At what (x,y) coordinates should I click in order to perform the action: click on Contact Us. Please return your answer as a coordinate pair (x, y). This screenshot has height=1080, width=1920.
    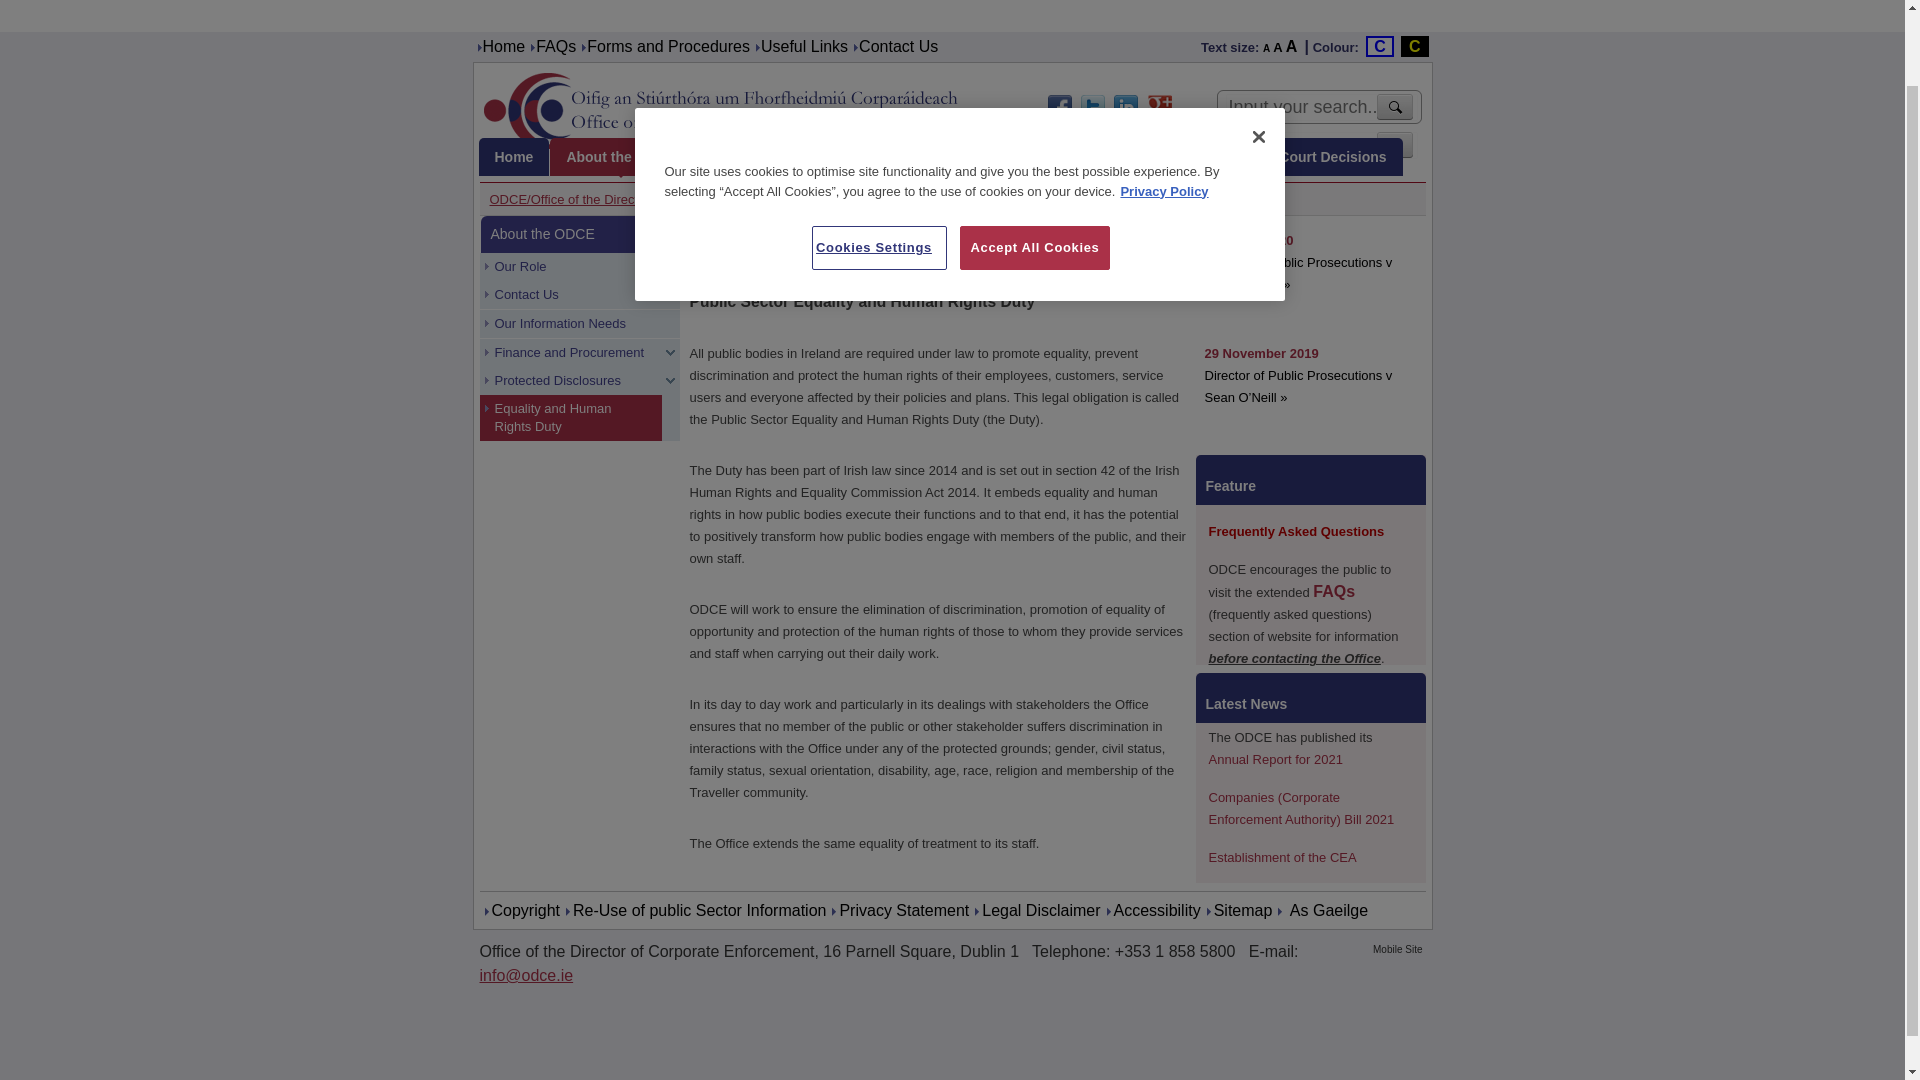
    Looking at the image, I should click on (571, 294).